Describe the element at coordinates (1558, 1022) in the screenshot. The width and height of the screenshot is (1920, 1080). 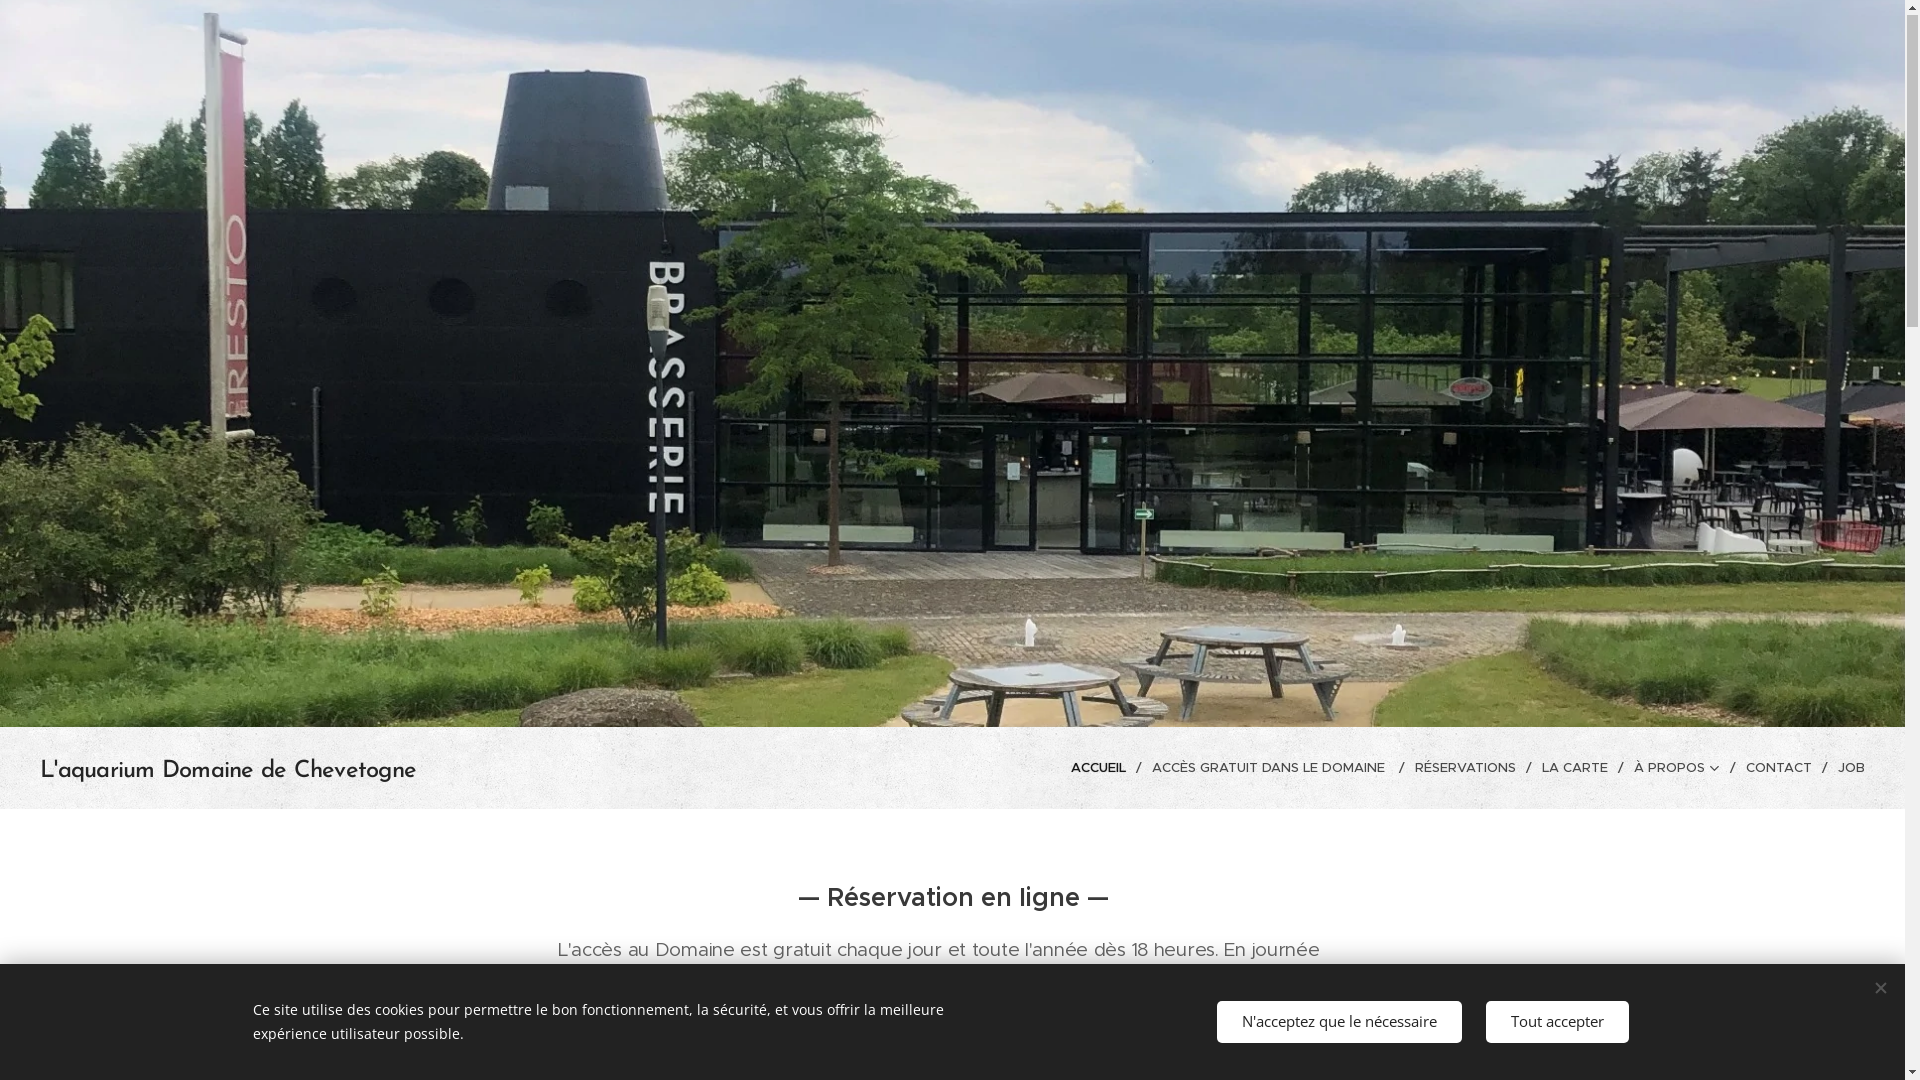
I see `Tout accepter` at that location.